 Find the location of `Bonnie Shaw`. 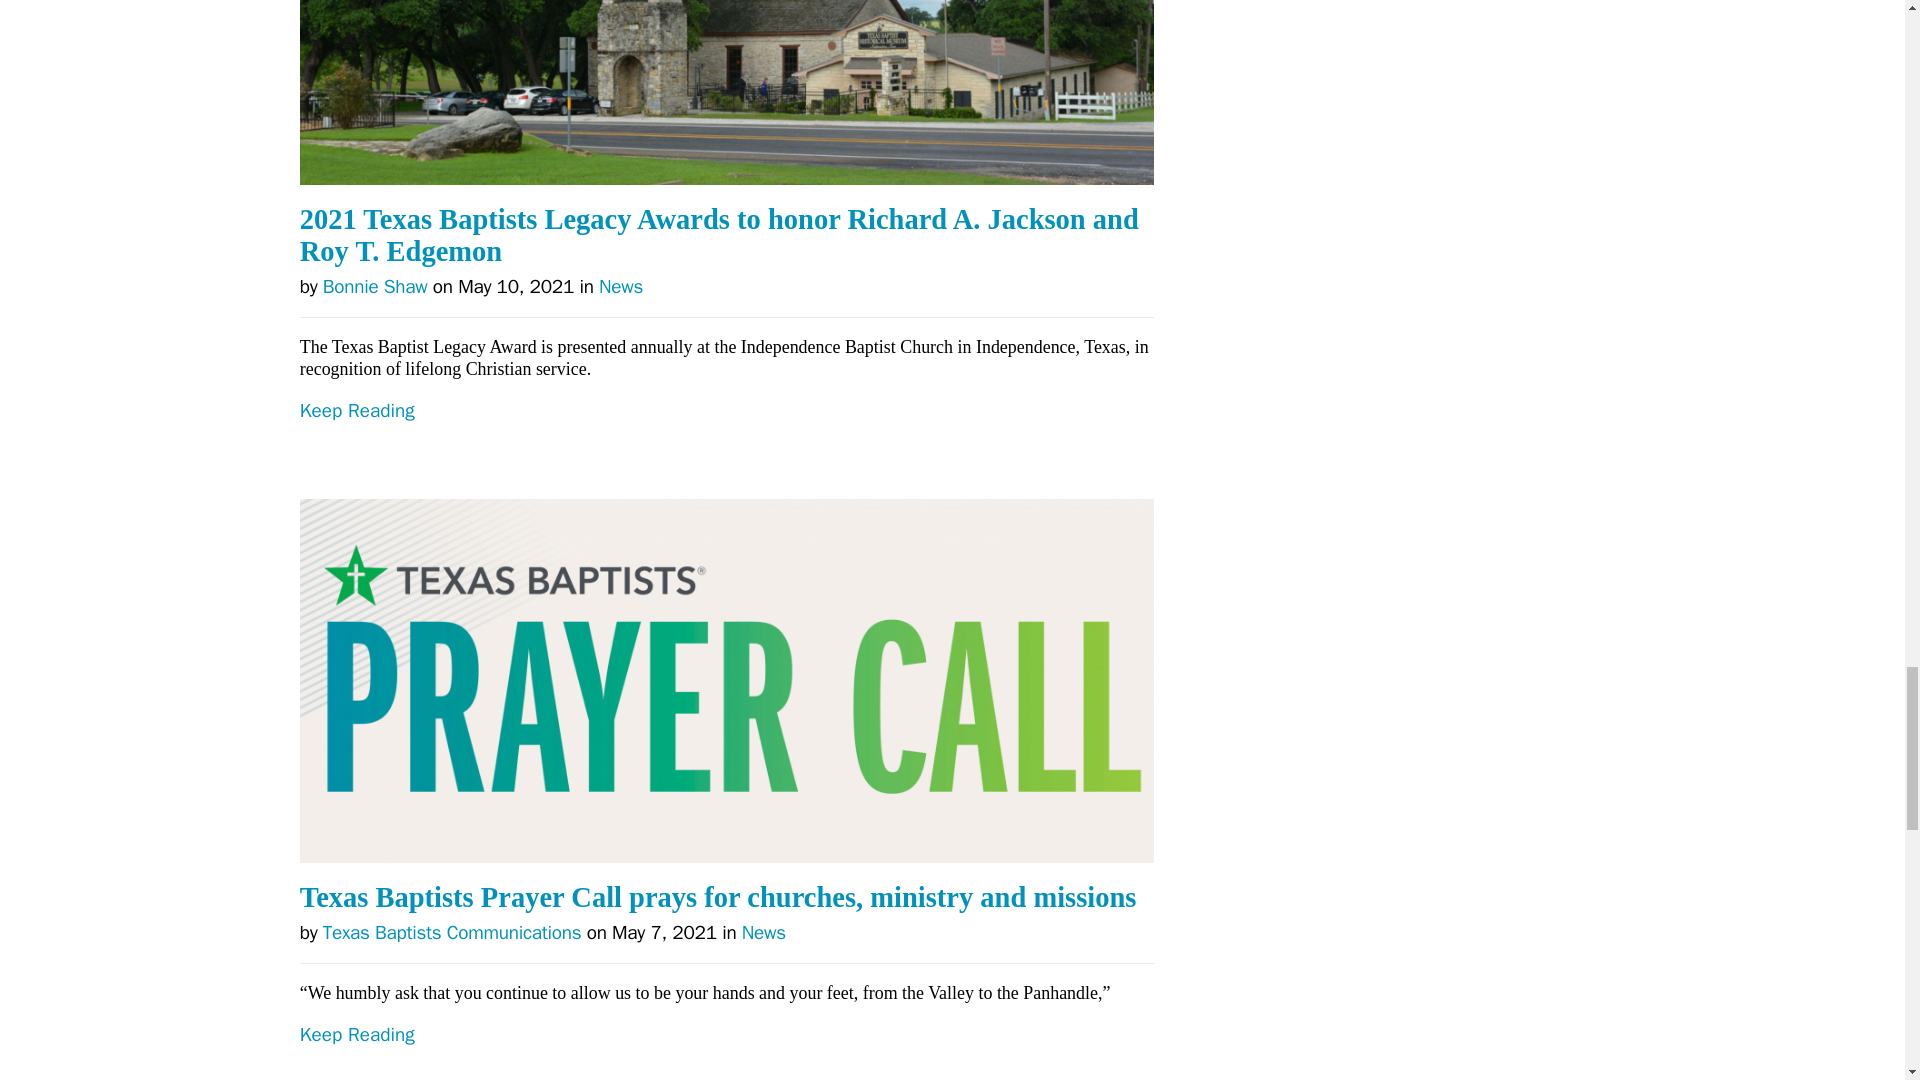

Bonnie Shaw is located at coordinates (375, 287).